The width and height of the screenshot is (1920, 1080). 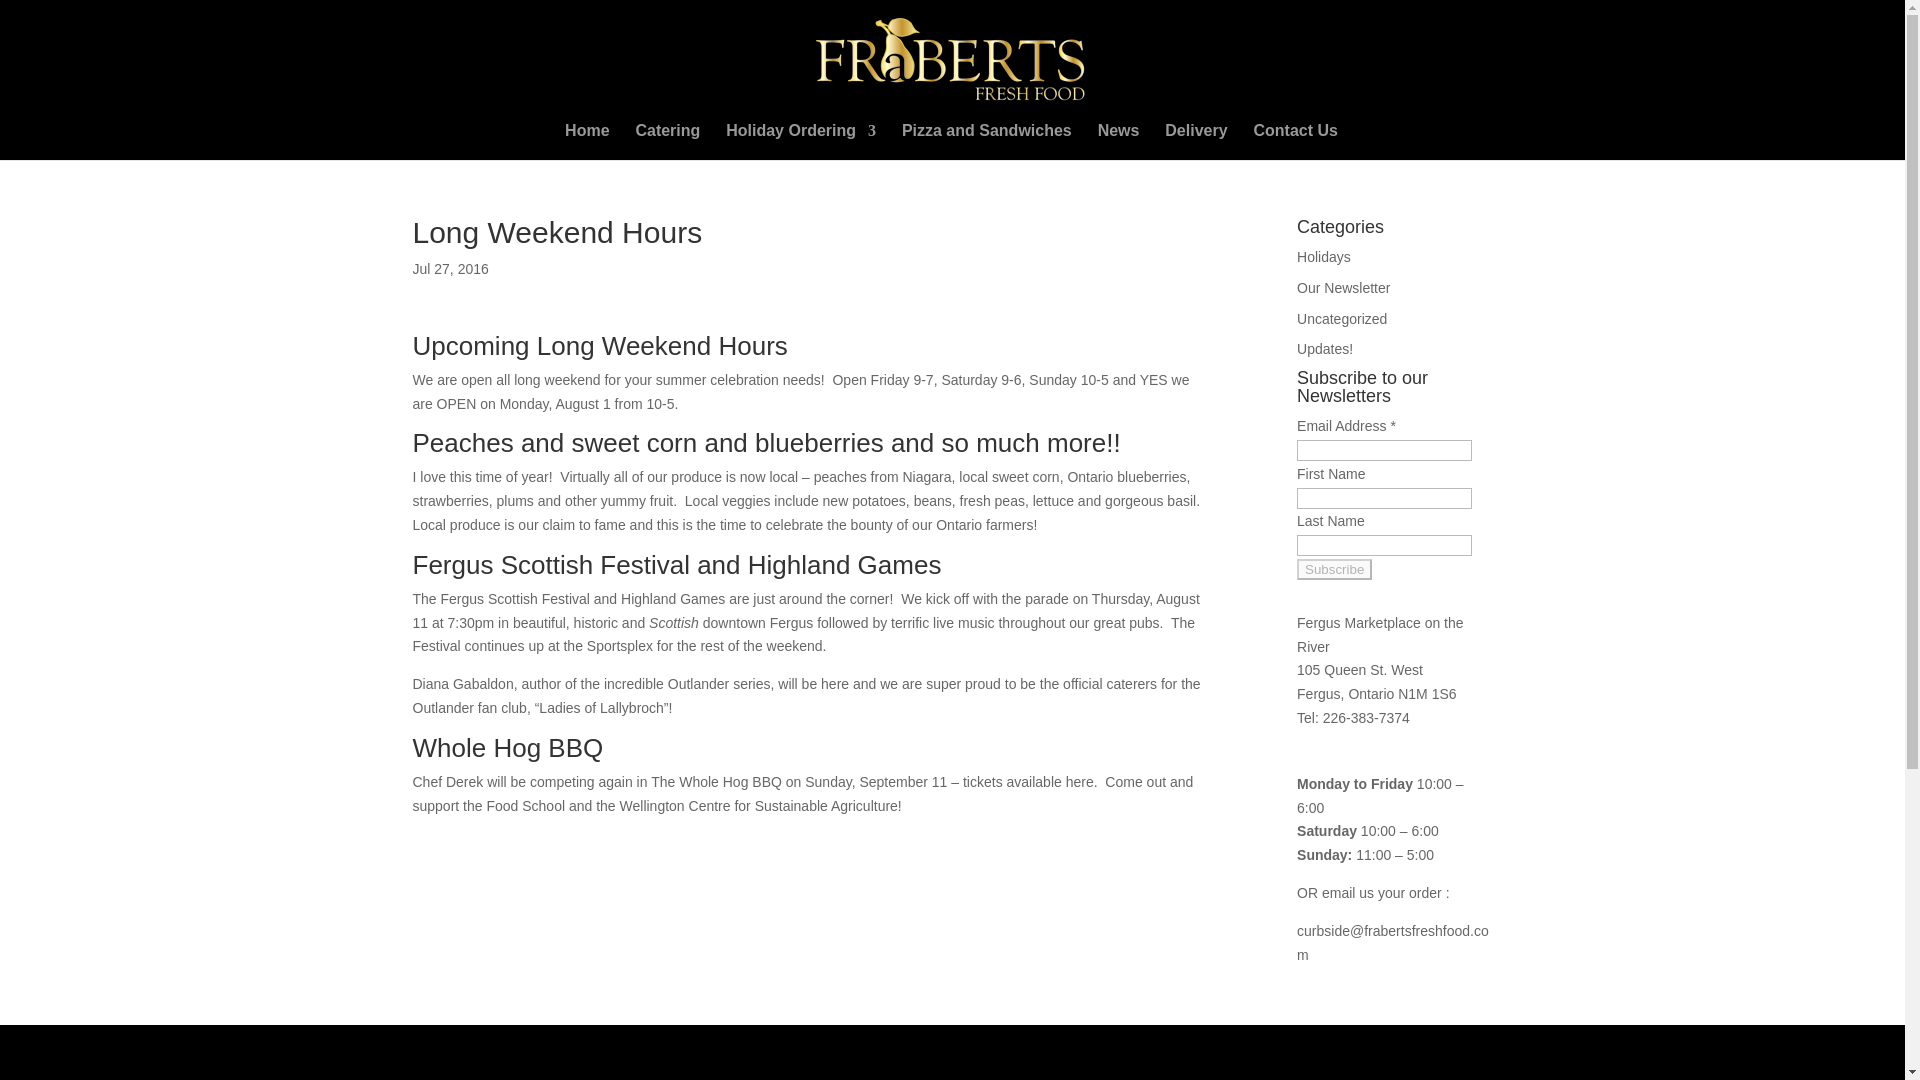 What do you see at coordinates (1119, 142) in the screenshot?
I see `News` at bounding box center [1119, 142].